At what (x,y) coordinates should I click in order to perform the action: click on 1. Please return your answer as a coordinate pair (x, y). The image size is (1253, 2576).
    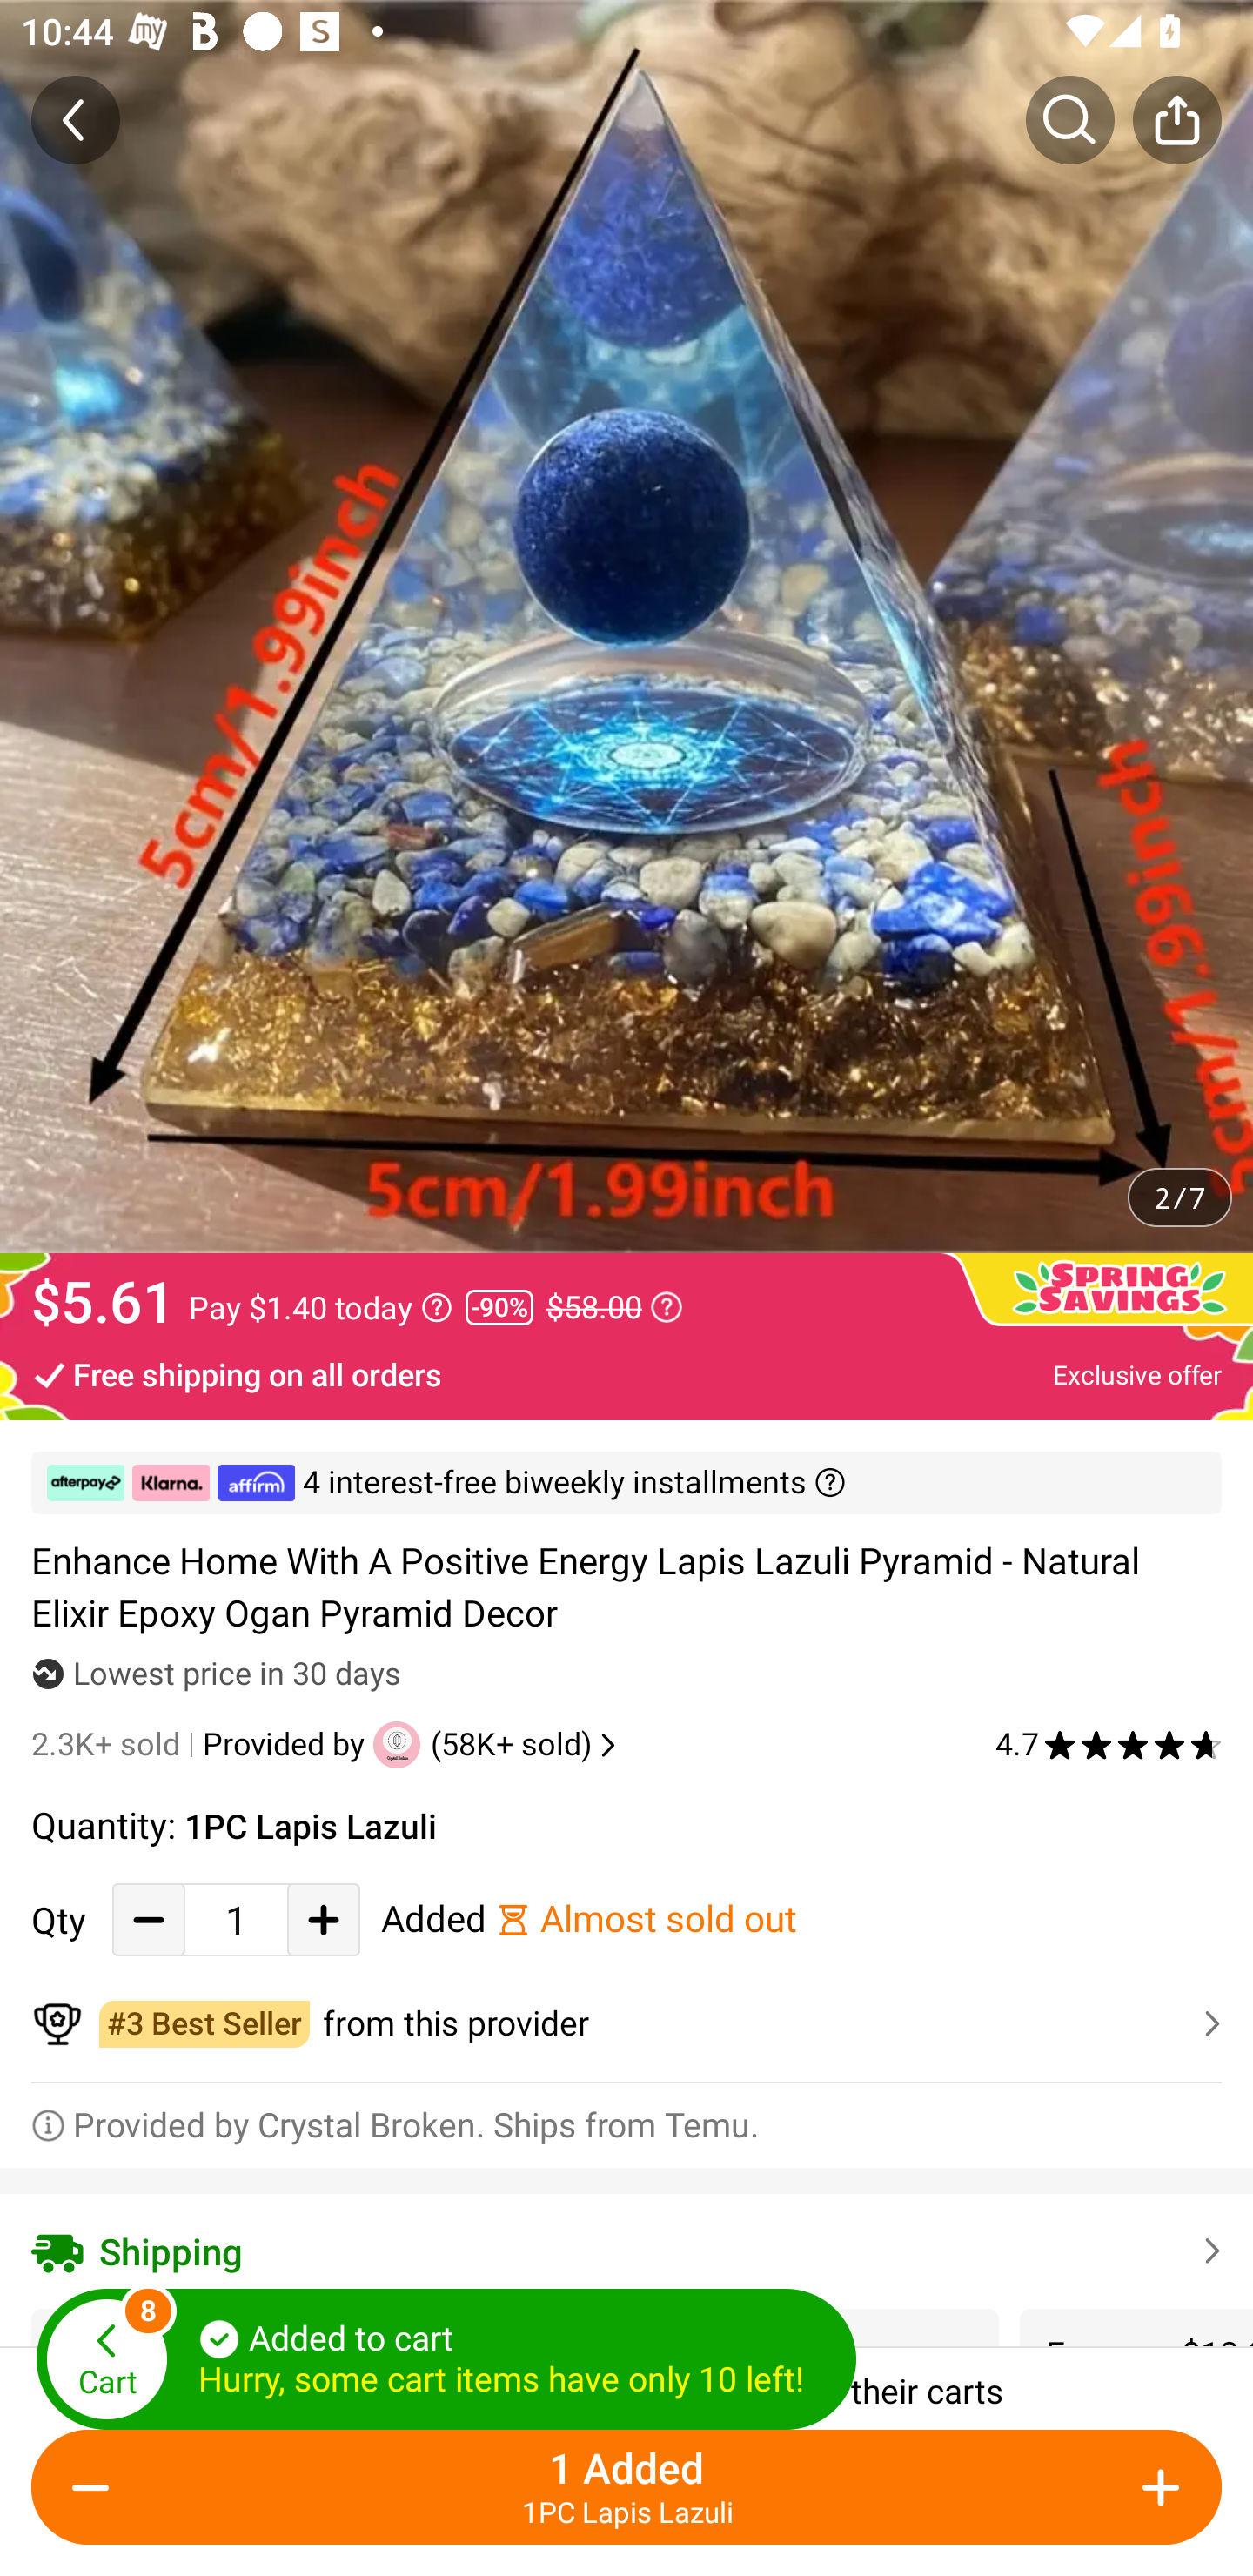
    Looking at the image, I should click on (236, 1918).